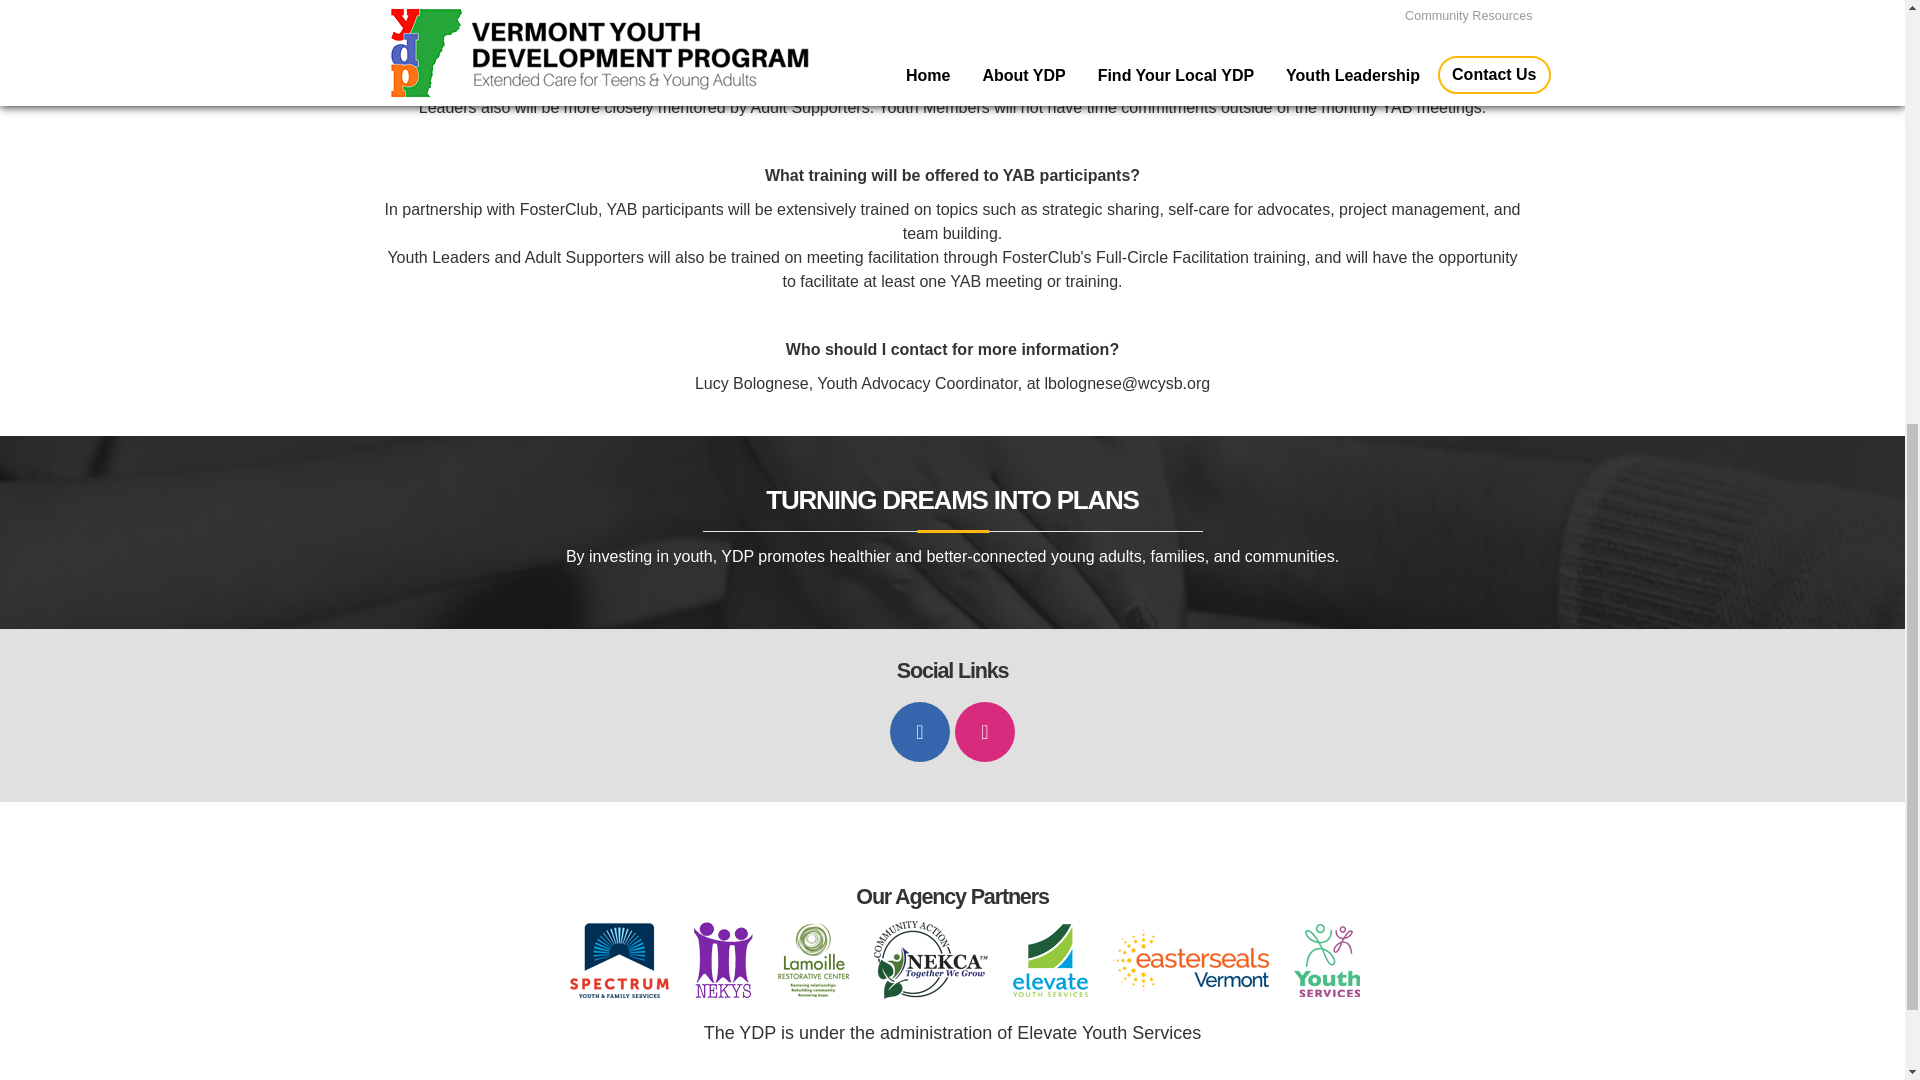 This screenshot has height=1080, width=1920. I want to click on Lamoille, so click(812, 960).